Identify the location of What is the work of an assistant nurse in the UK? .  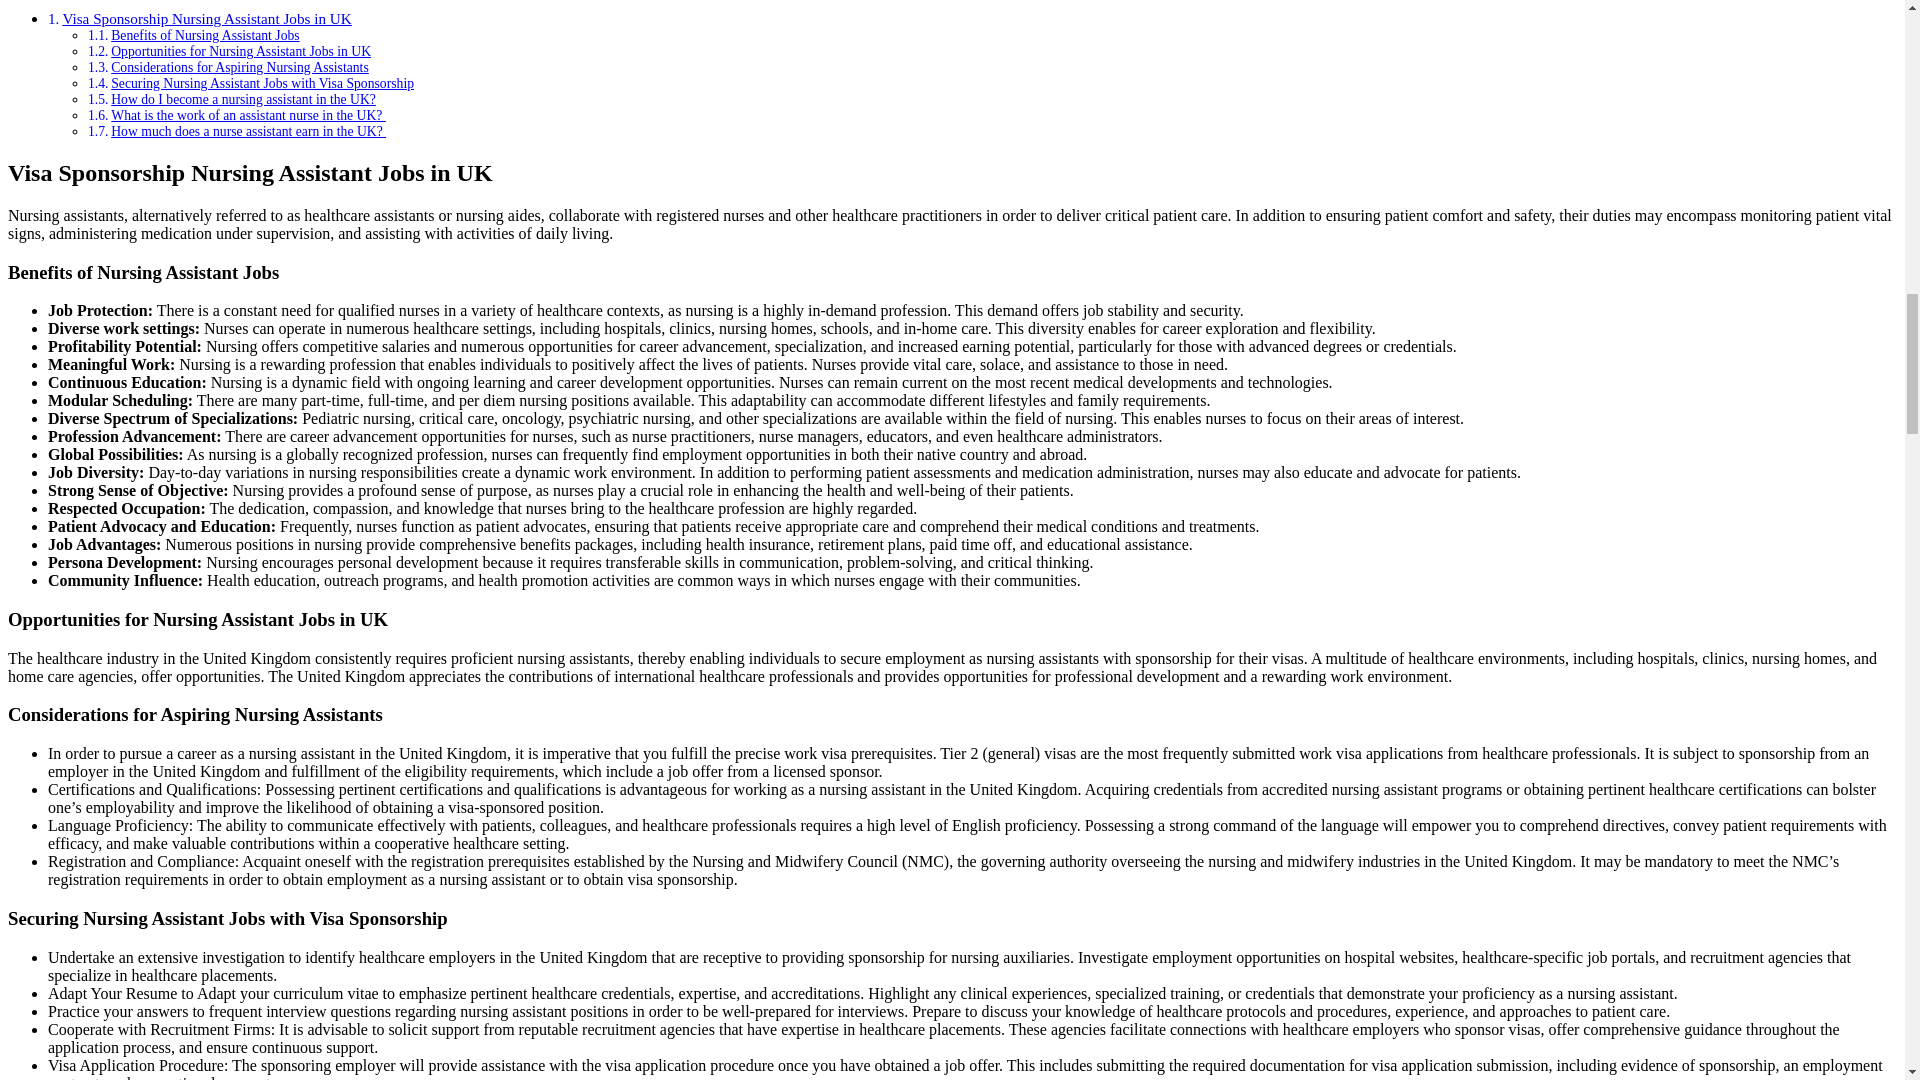
(248, 116).